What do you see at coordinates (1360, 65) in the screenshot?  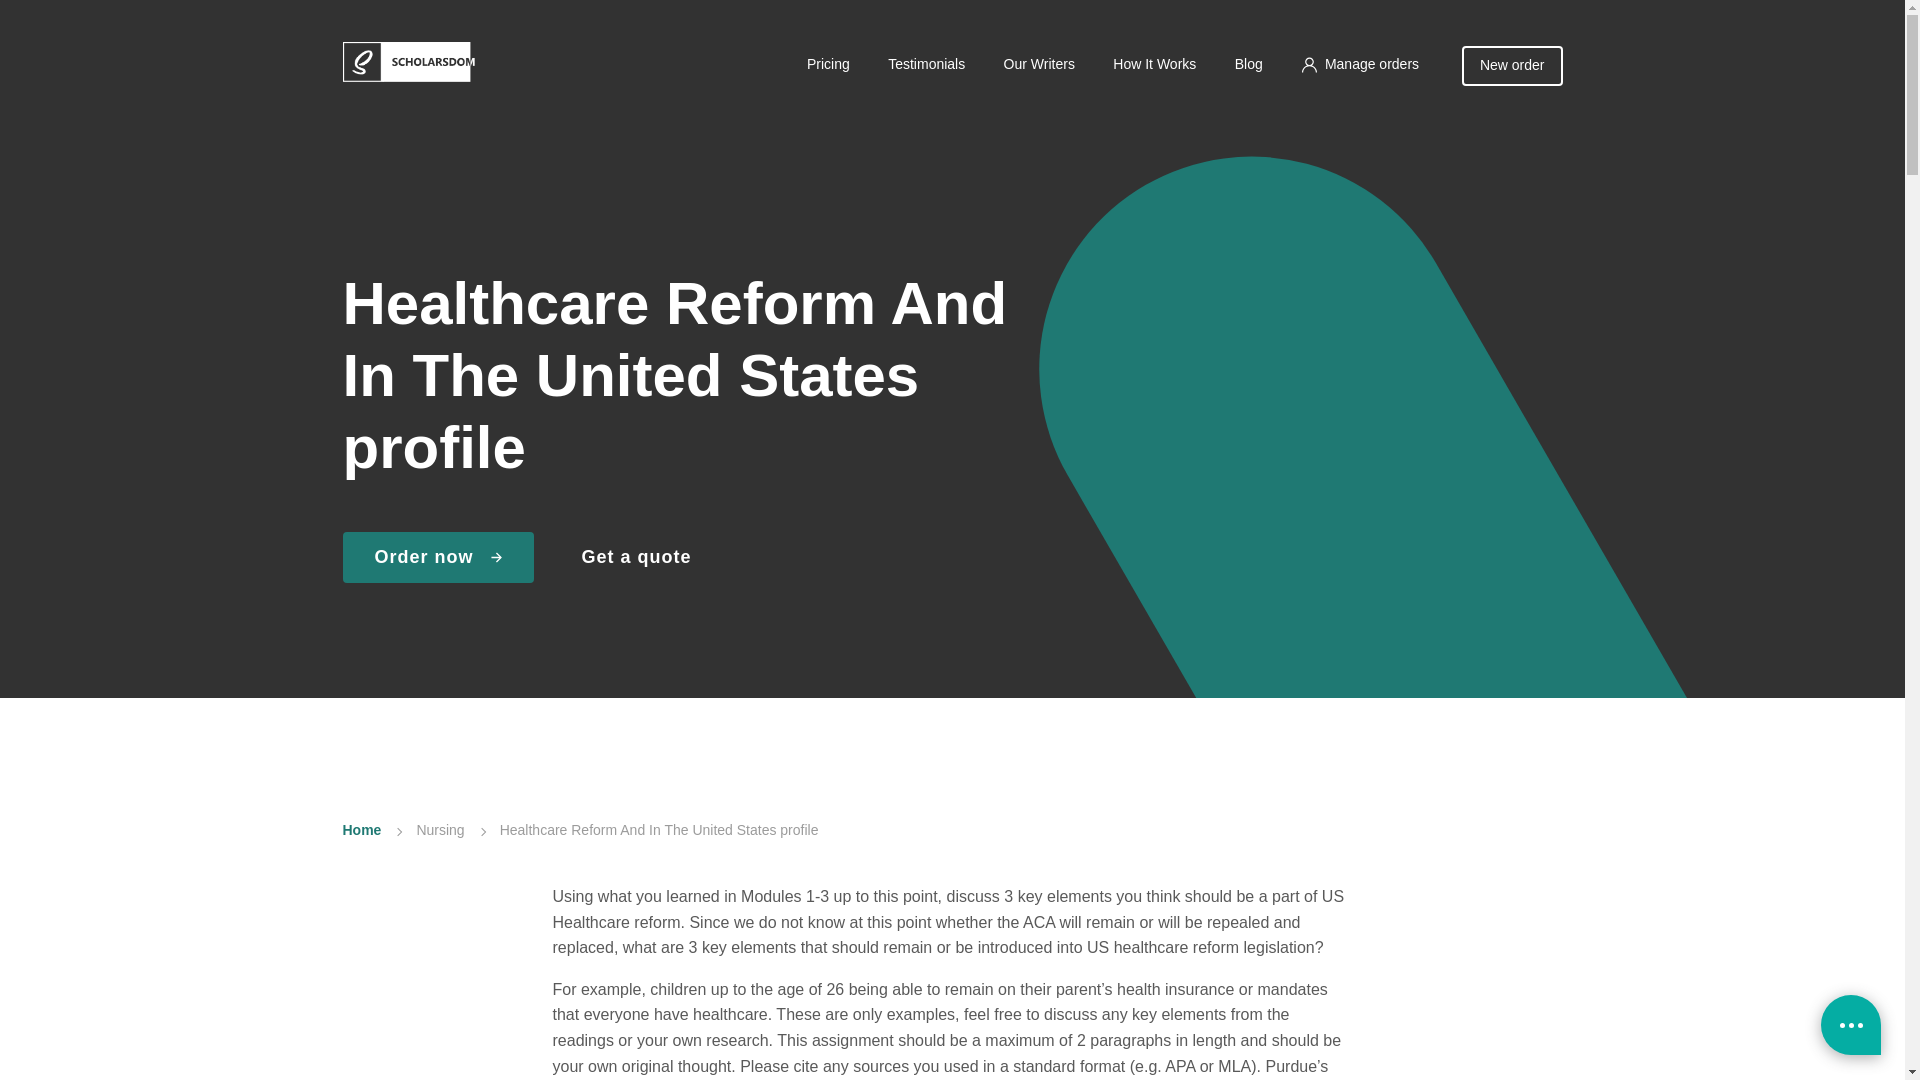 I see `Manage orders` at bounding box center [1360, 65].